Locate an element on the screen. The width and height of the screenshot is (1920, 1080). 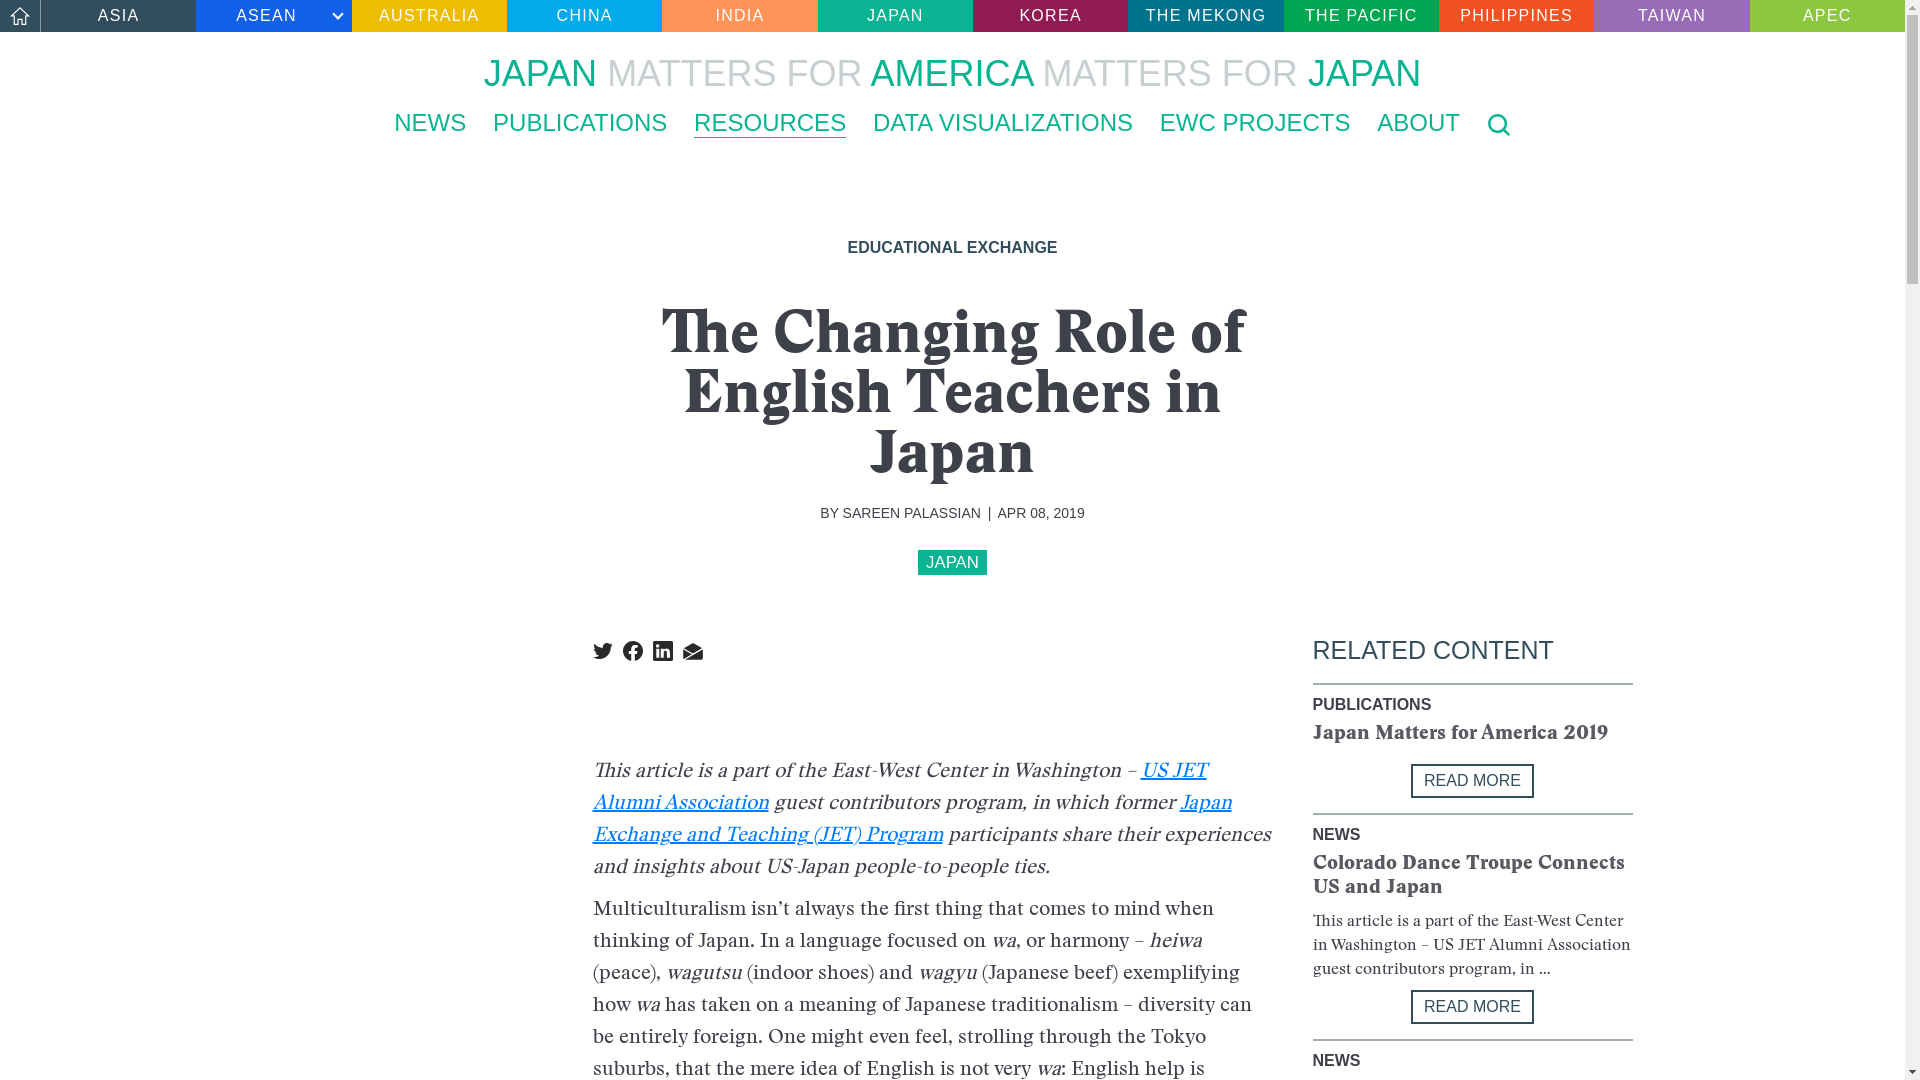
Share via LinkedIn is located at coordinates (662, 650).